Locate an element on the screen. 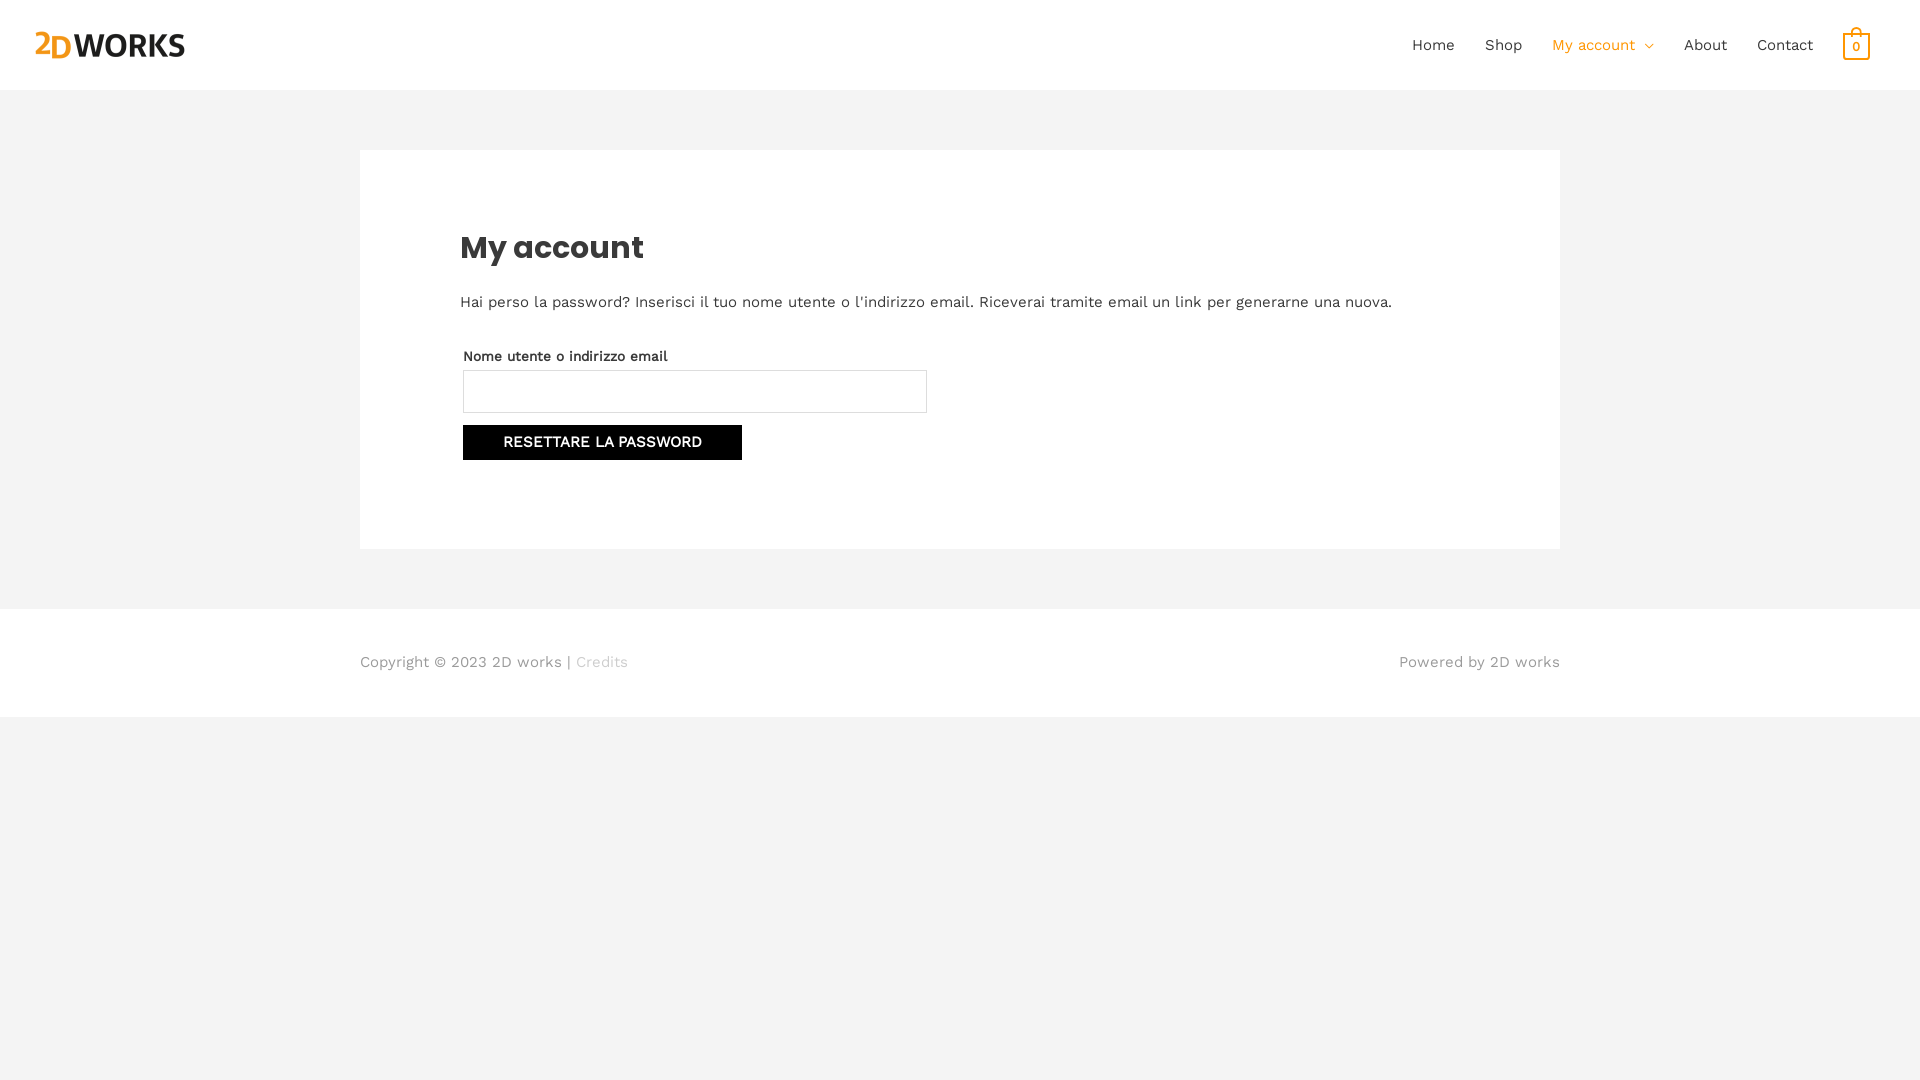 The height and width of the screenshot is (1080, 1920). Home is located at coordinates (1434, 45).